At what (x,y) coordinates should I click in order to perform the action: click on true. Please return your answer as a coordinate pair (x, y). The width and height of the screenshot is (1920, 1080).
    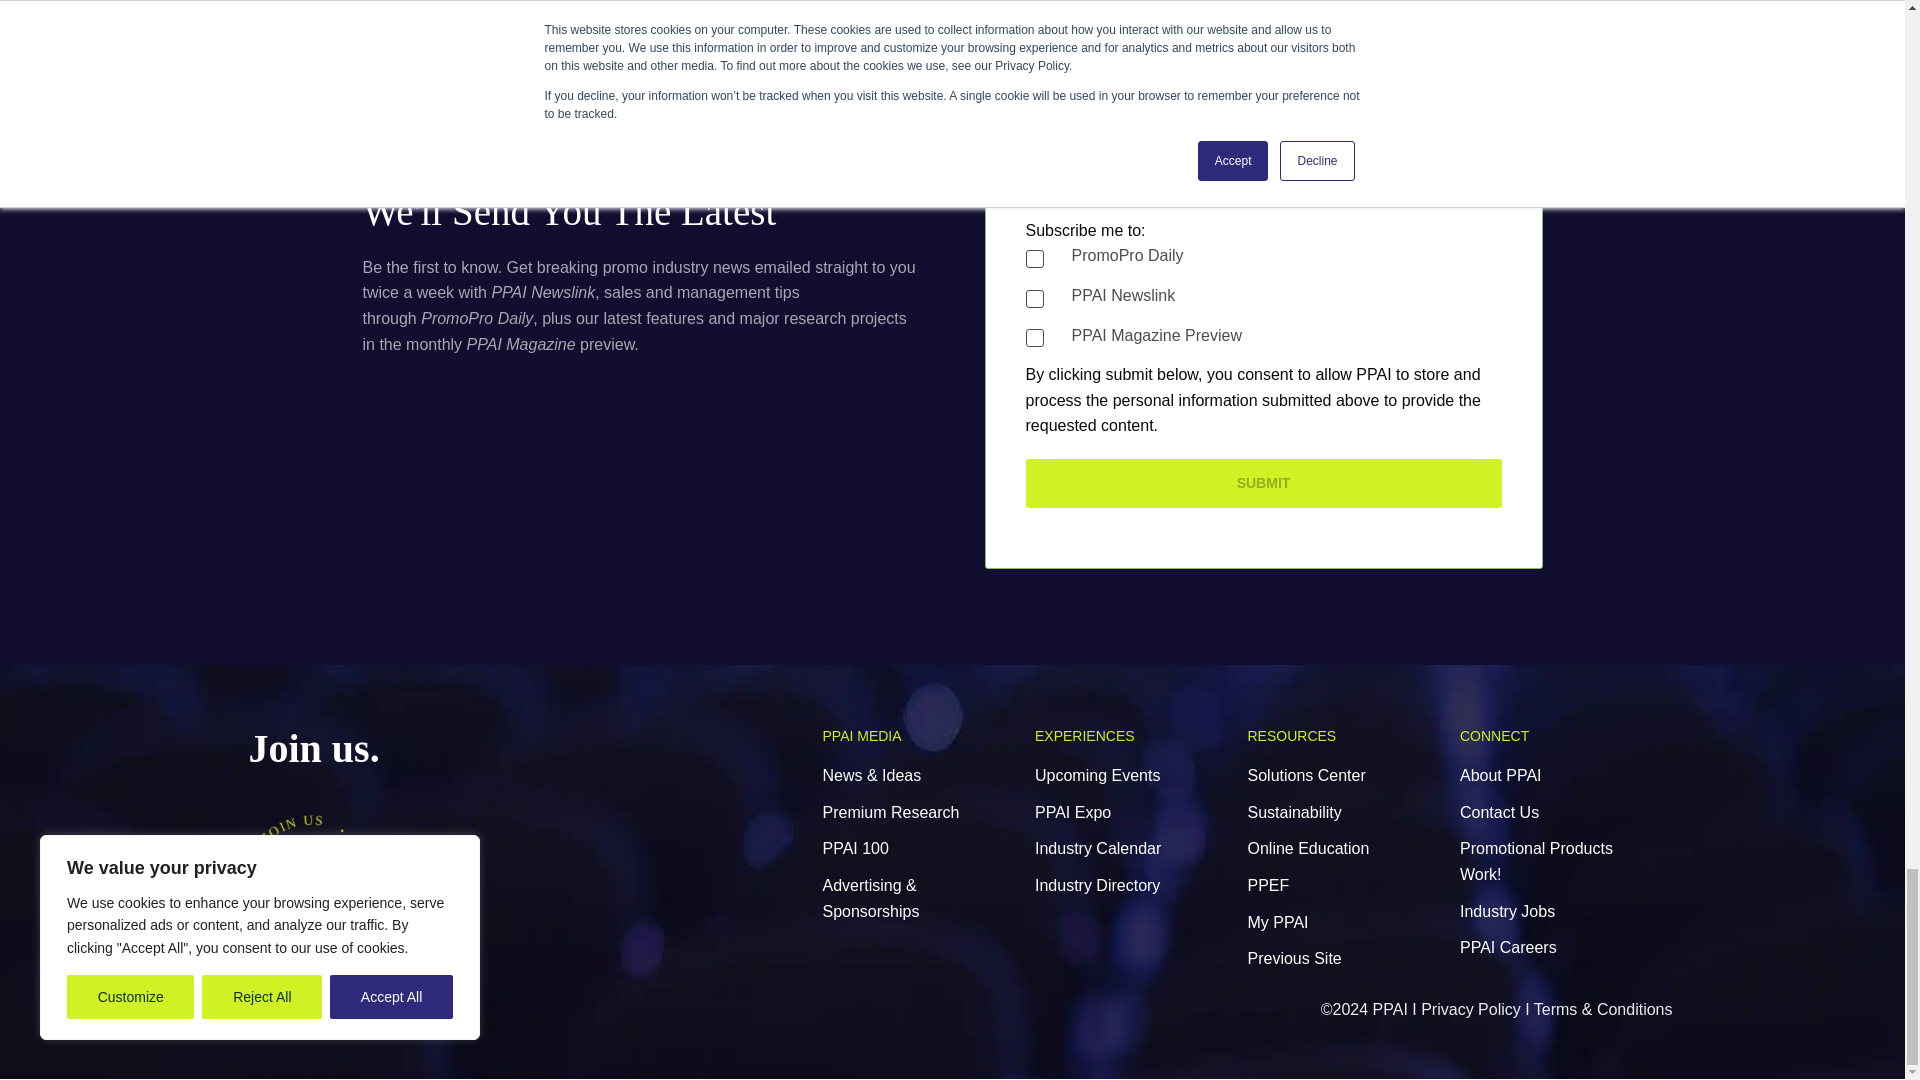
    Looking at the image, I should click on (1034, 298).